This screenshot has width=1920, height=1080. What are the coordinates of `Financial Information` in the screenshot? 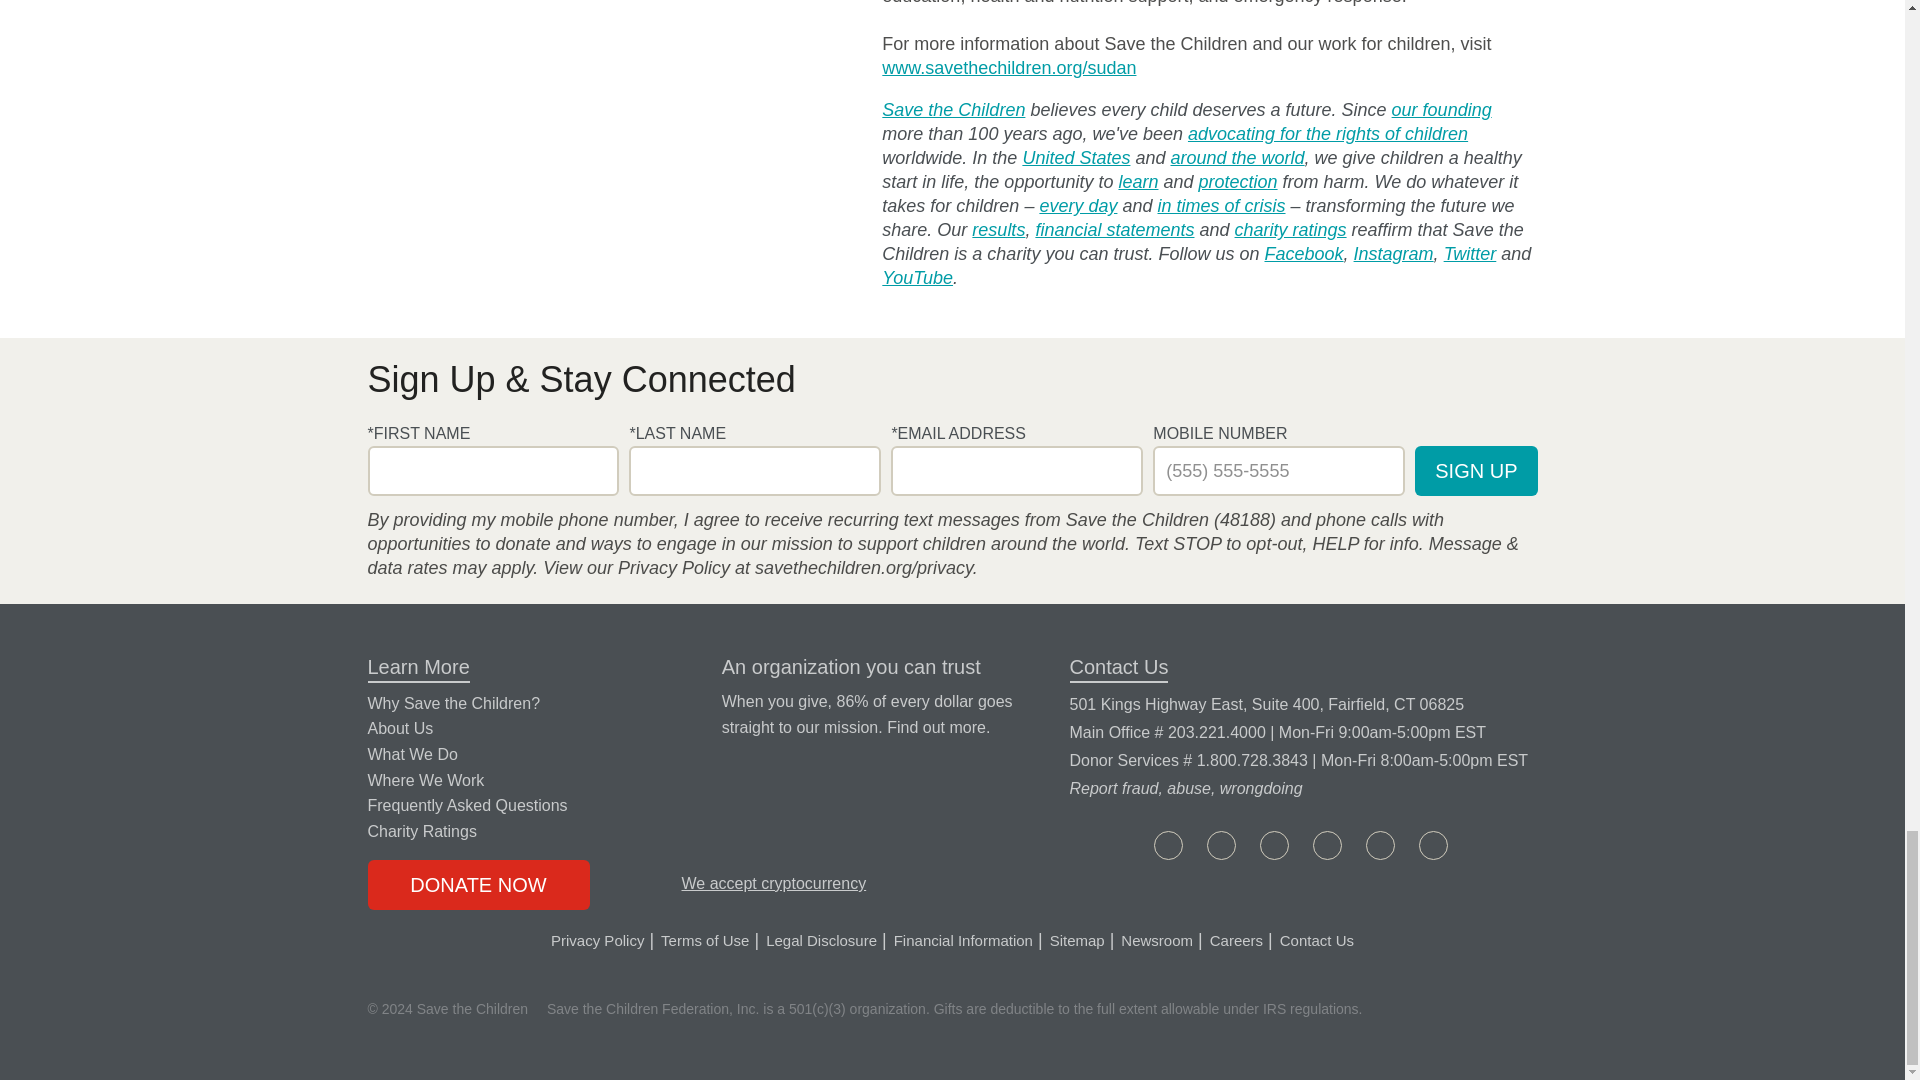 It's located at (936, 727).